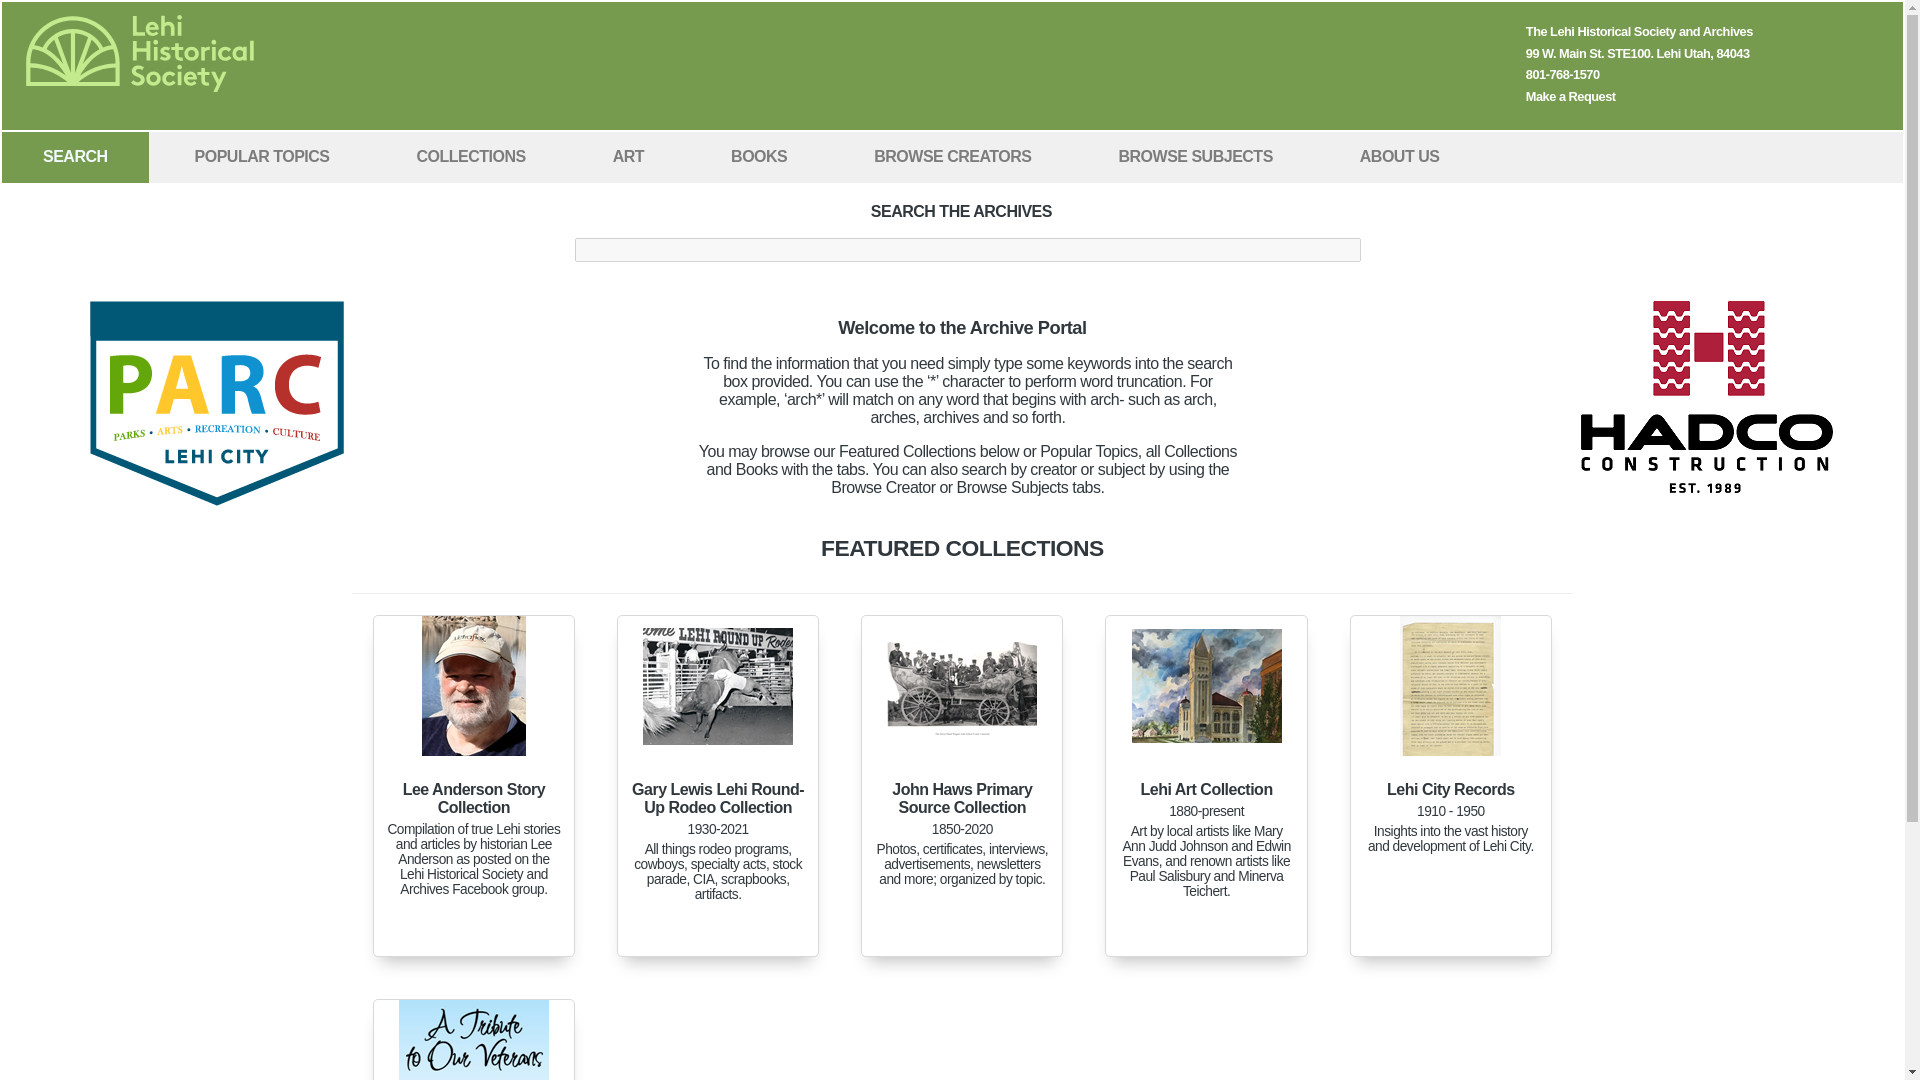  Describe the element at coordinates (952, 156) in the screenshot. I see `BROWSE CREATORS` at that location.